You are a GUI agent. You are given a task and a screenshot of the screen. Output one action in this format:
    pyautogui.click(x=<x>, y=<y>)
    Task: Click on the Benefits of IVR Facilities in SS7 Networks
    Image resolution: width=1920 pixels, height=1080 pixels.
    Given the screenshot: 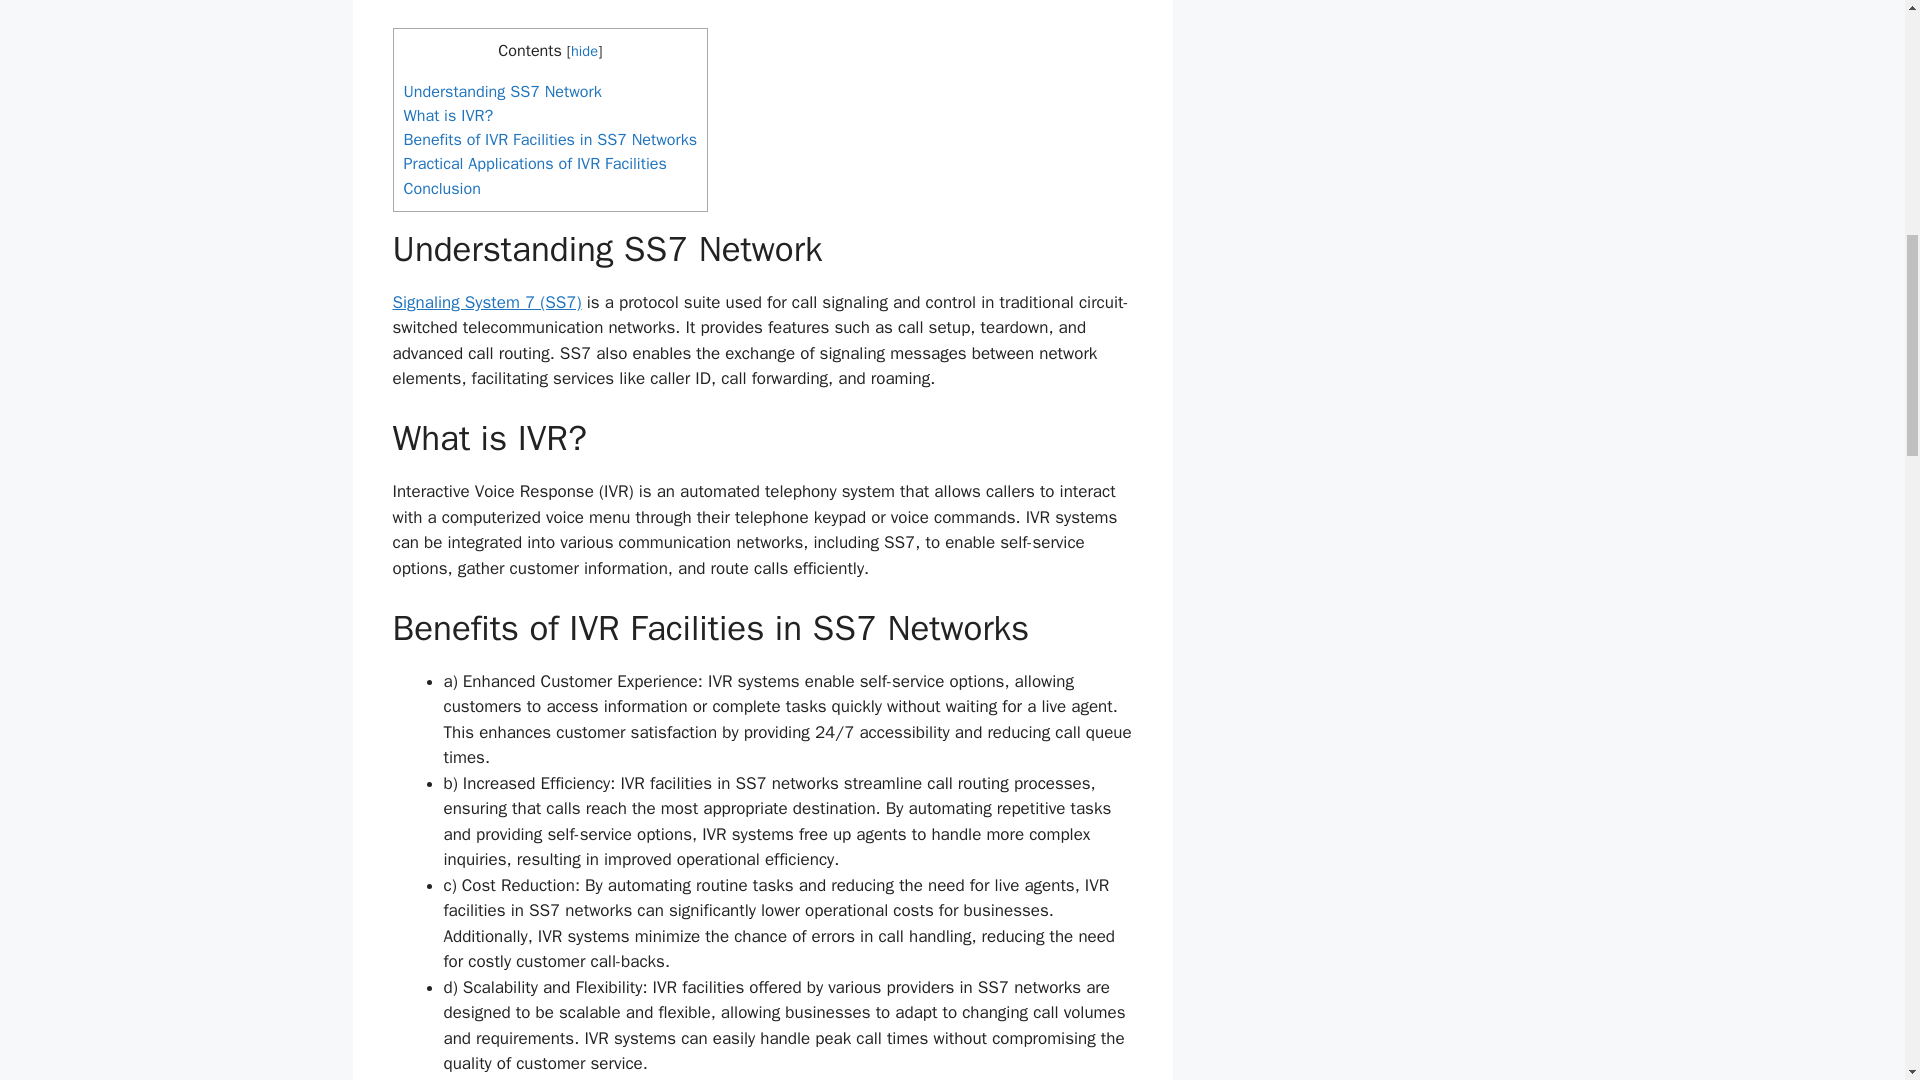 What is the action you would take?
    pyautogui.click(x=550, y=139)
    